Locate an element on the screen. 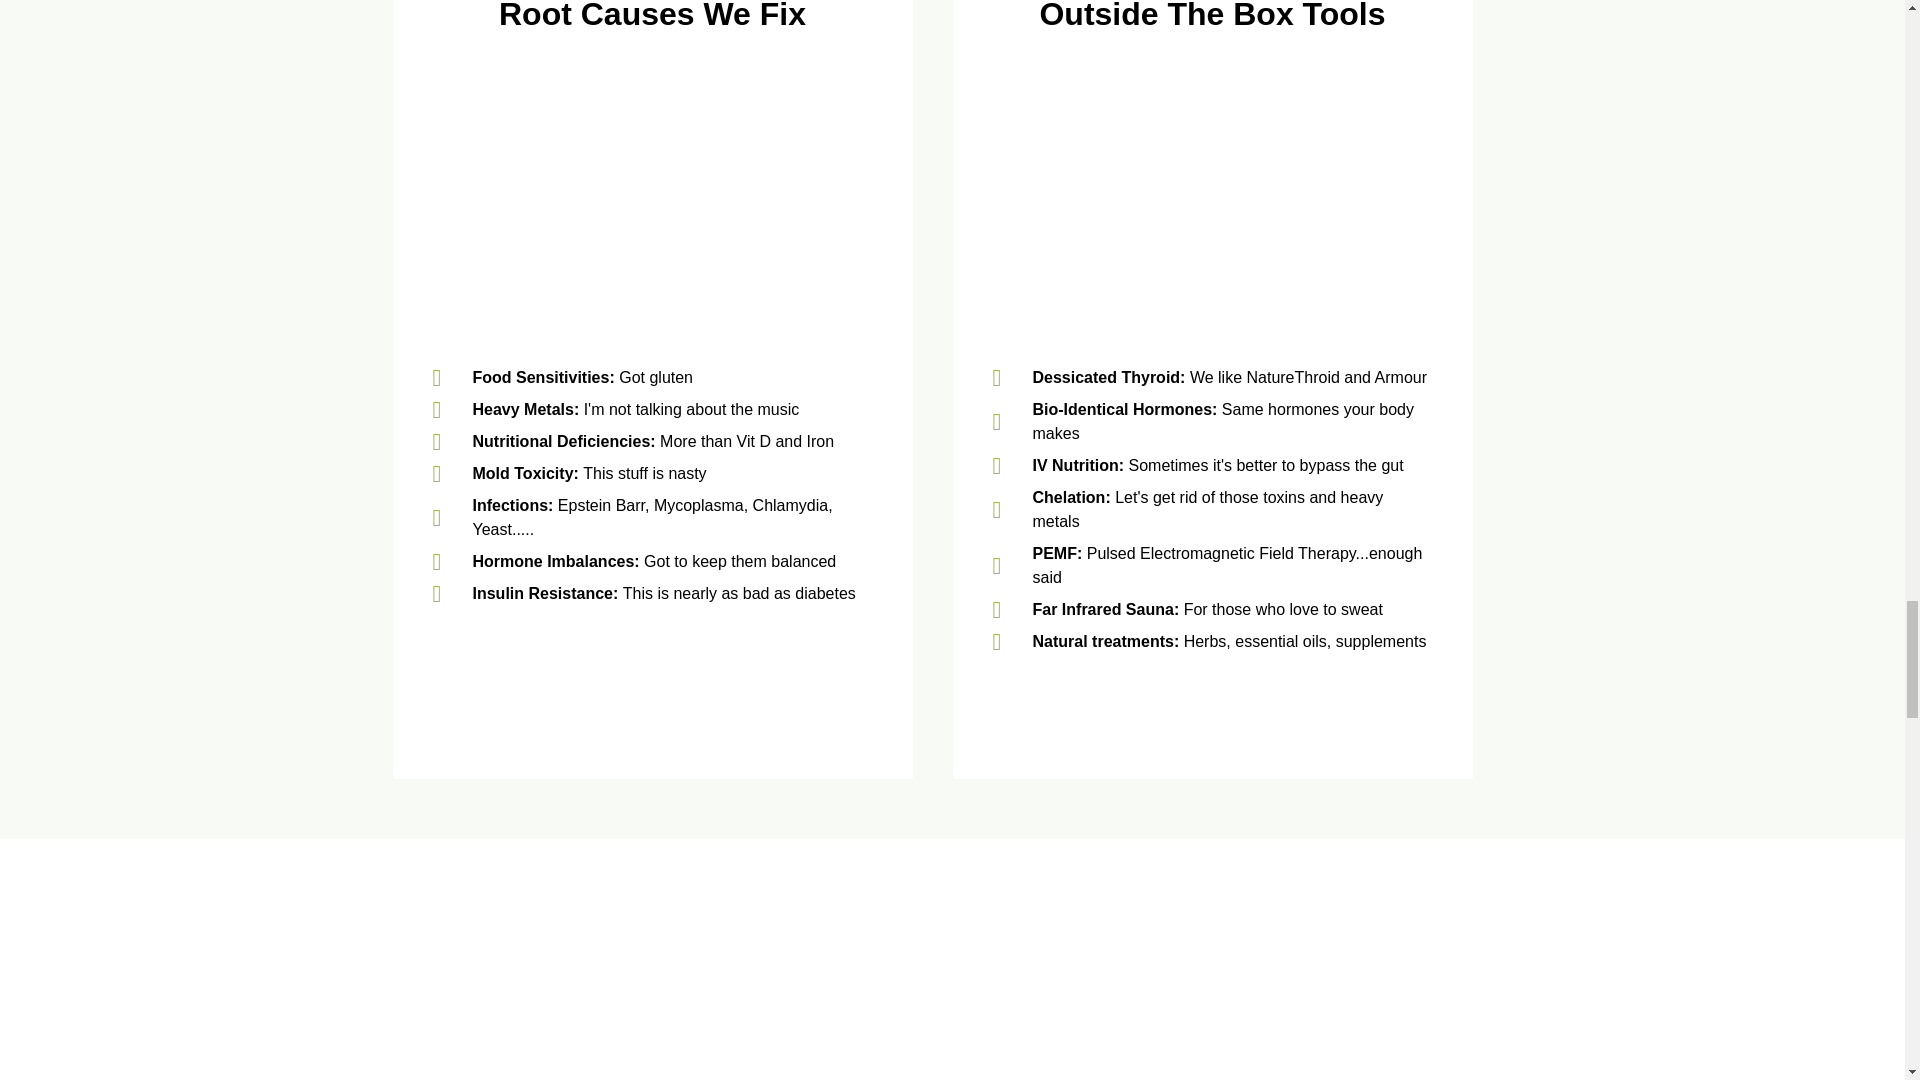 The width and height of the screenshot is (1920, 1080). Home is located at coordinates (1432, 1038).